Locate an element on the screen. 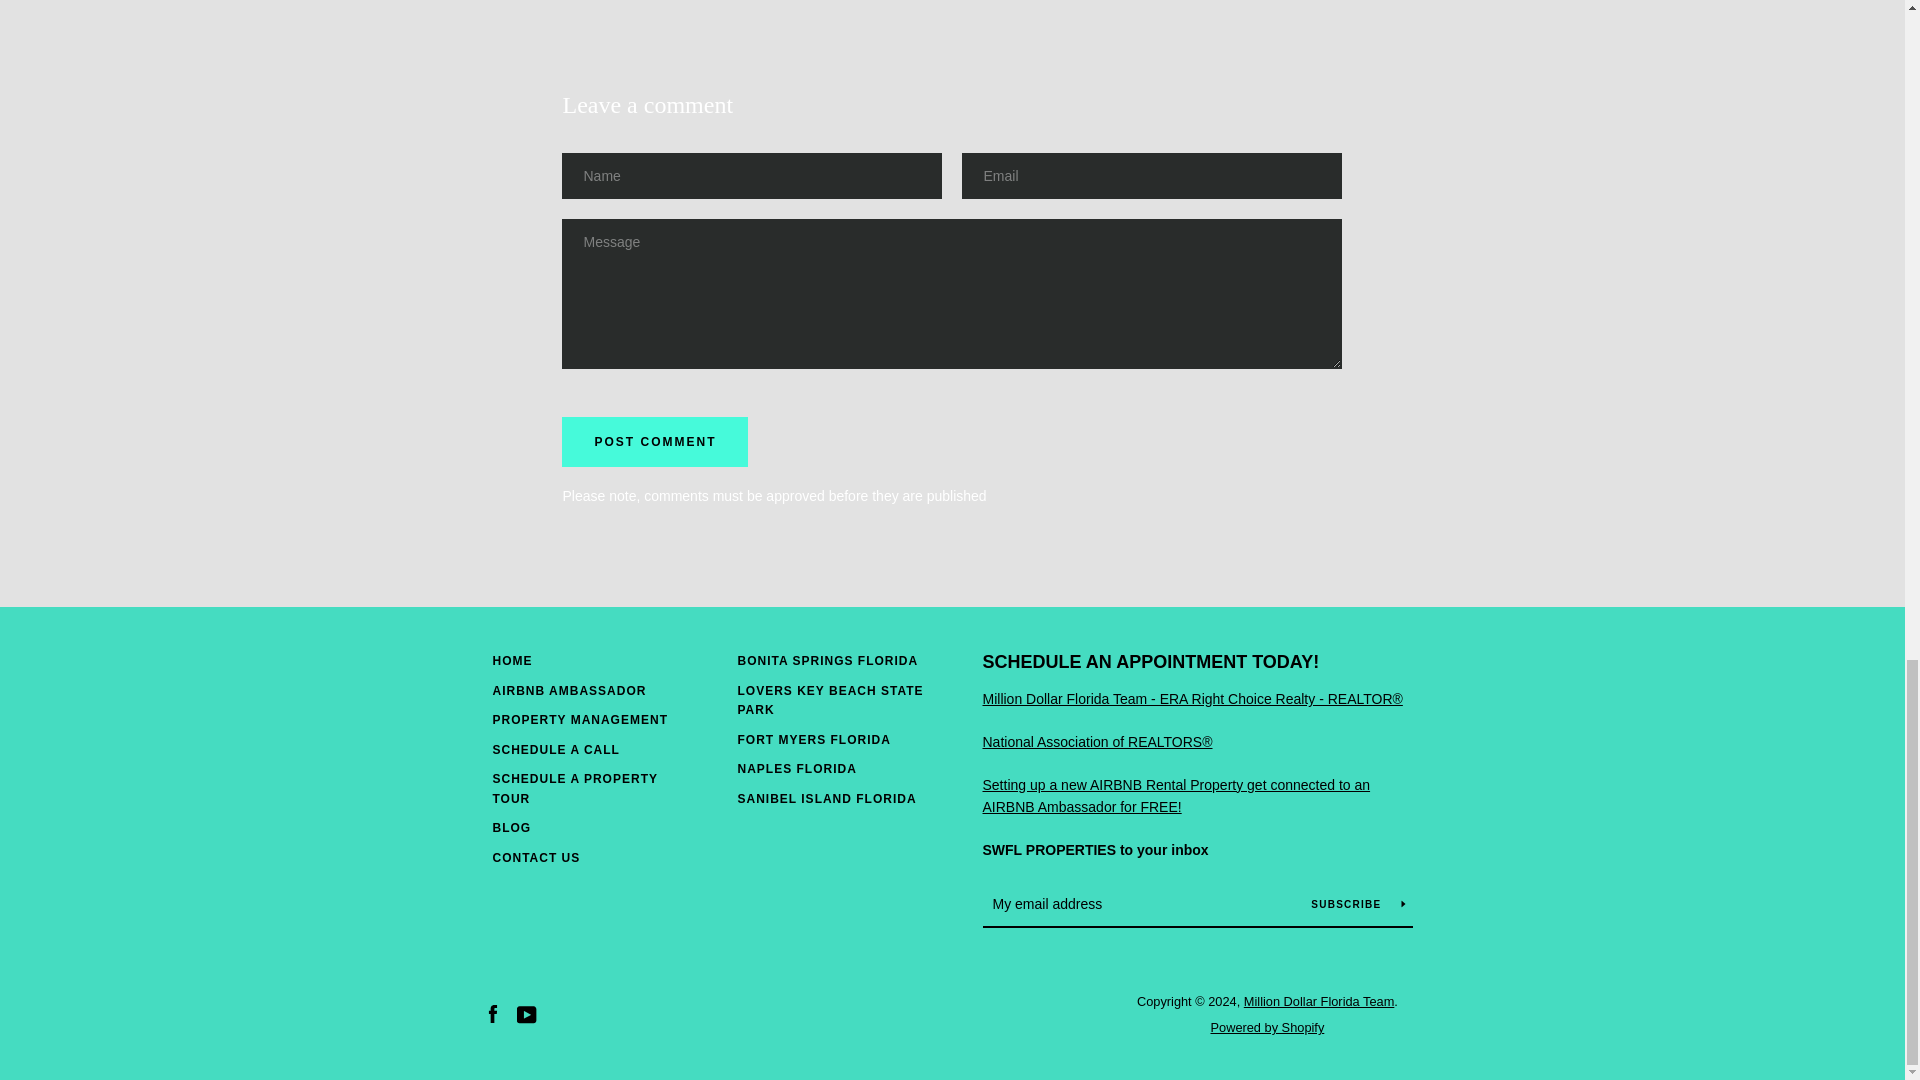 Image resolution: width=1920 pixels, height=1080 pixels. PROPERTY MANAGEMENT is located at coordinates (578, 719).